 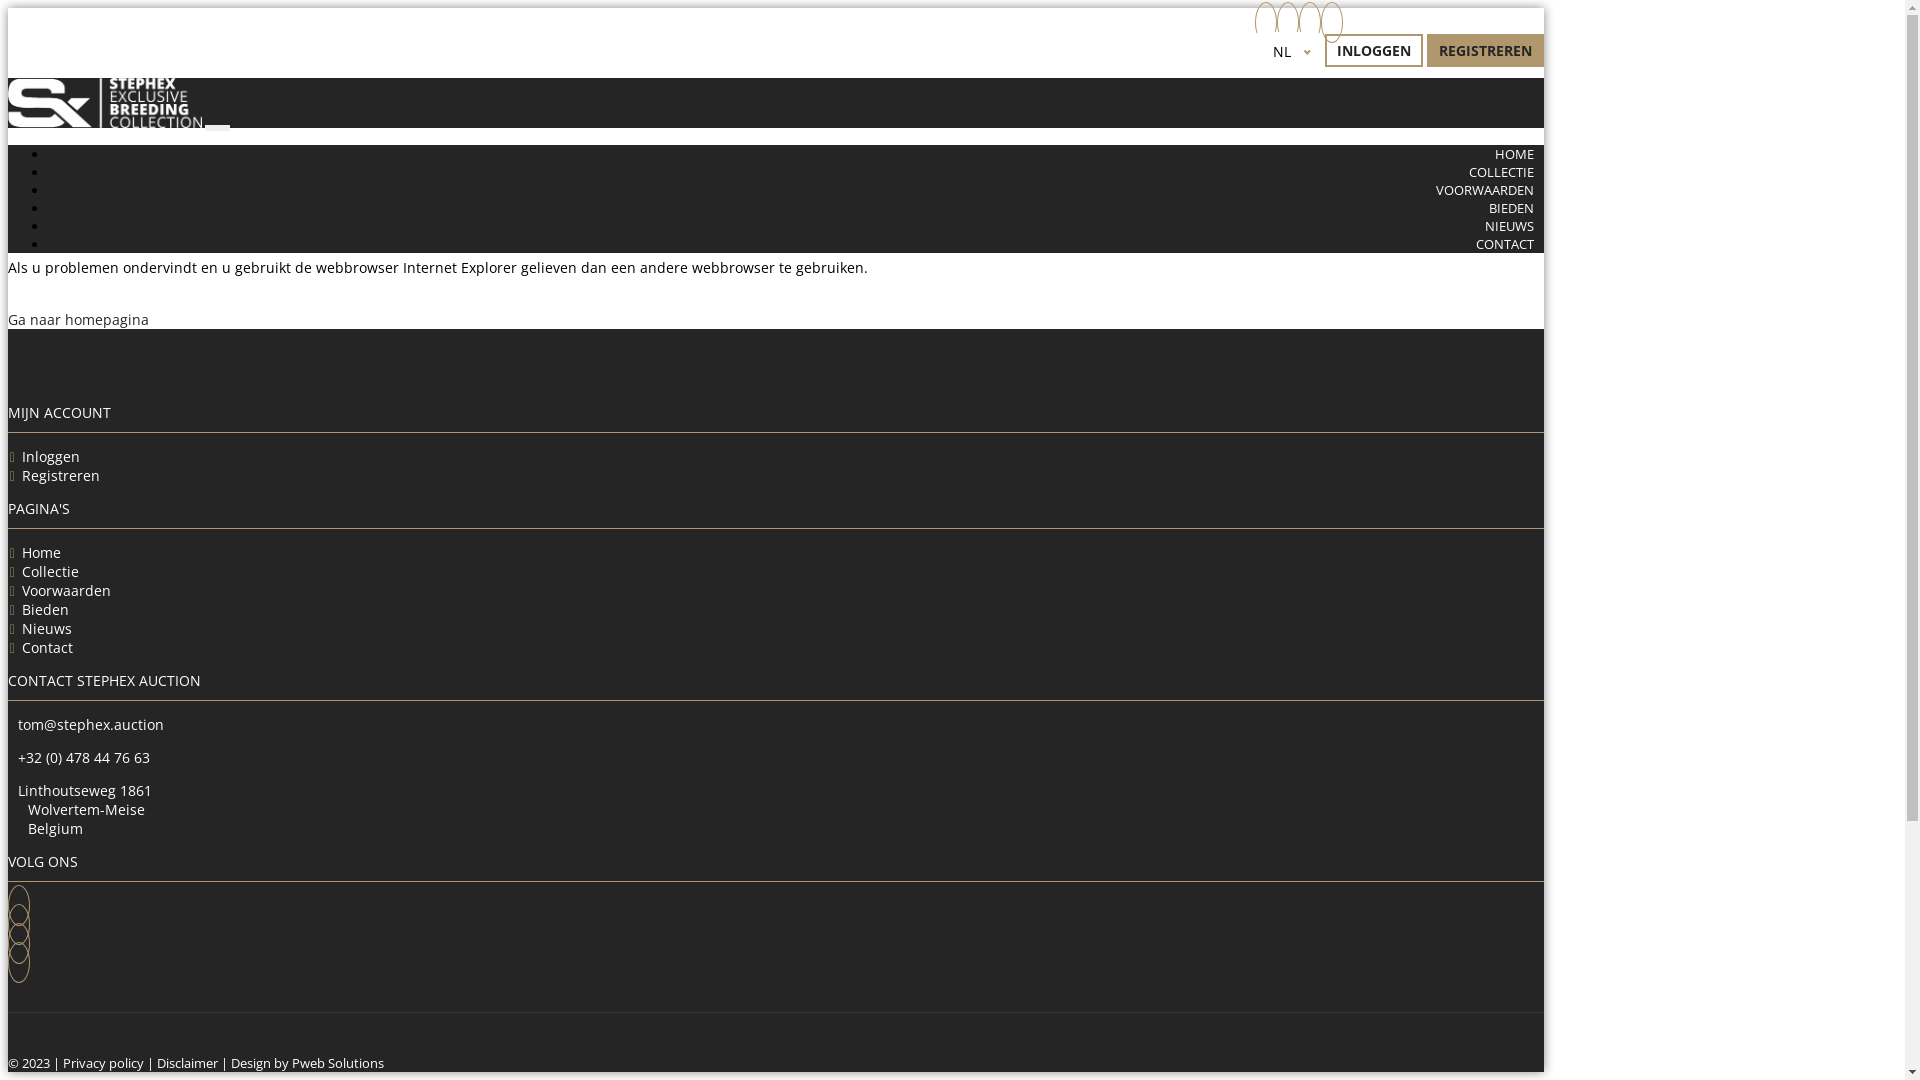 What do you see at coordinates (1505, 244) in the screenshot?
I see `CONTACT` at bounding box center [1505, 244].